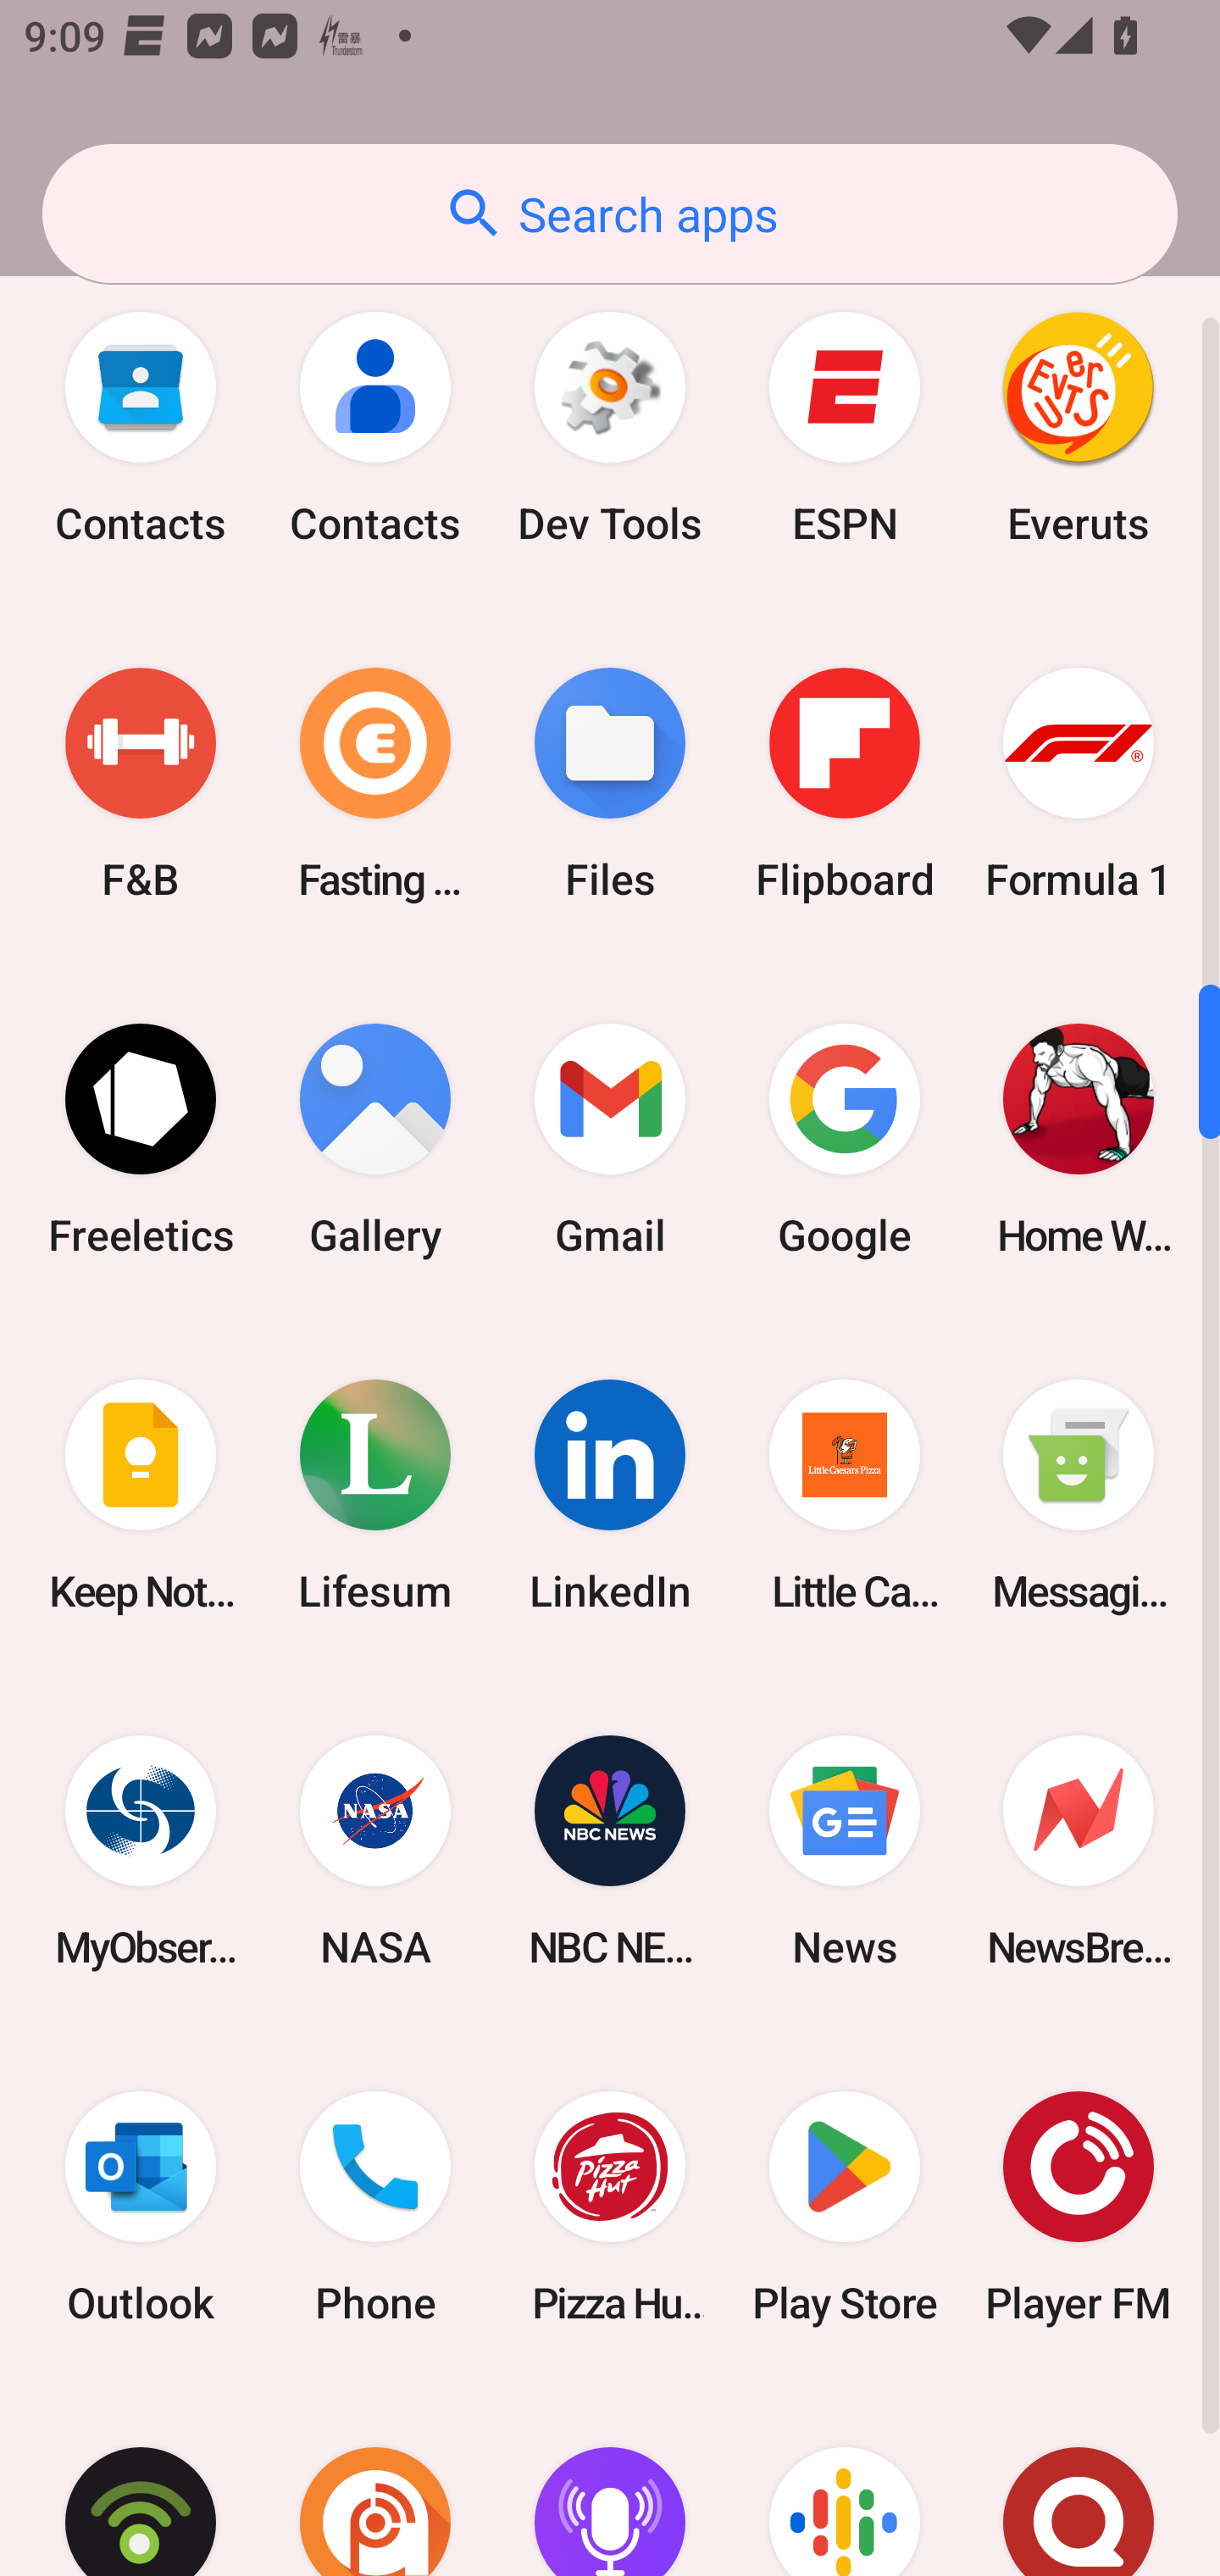 This screenshot has width=1220, height=2576. I want to click on NewsBreak, so click(1079, 1852).